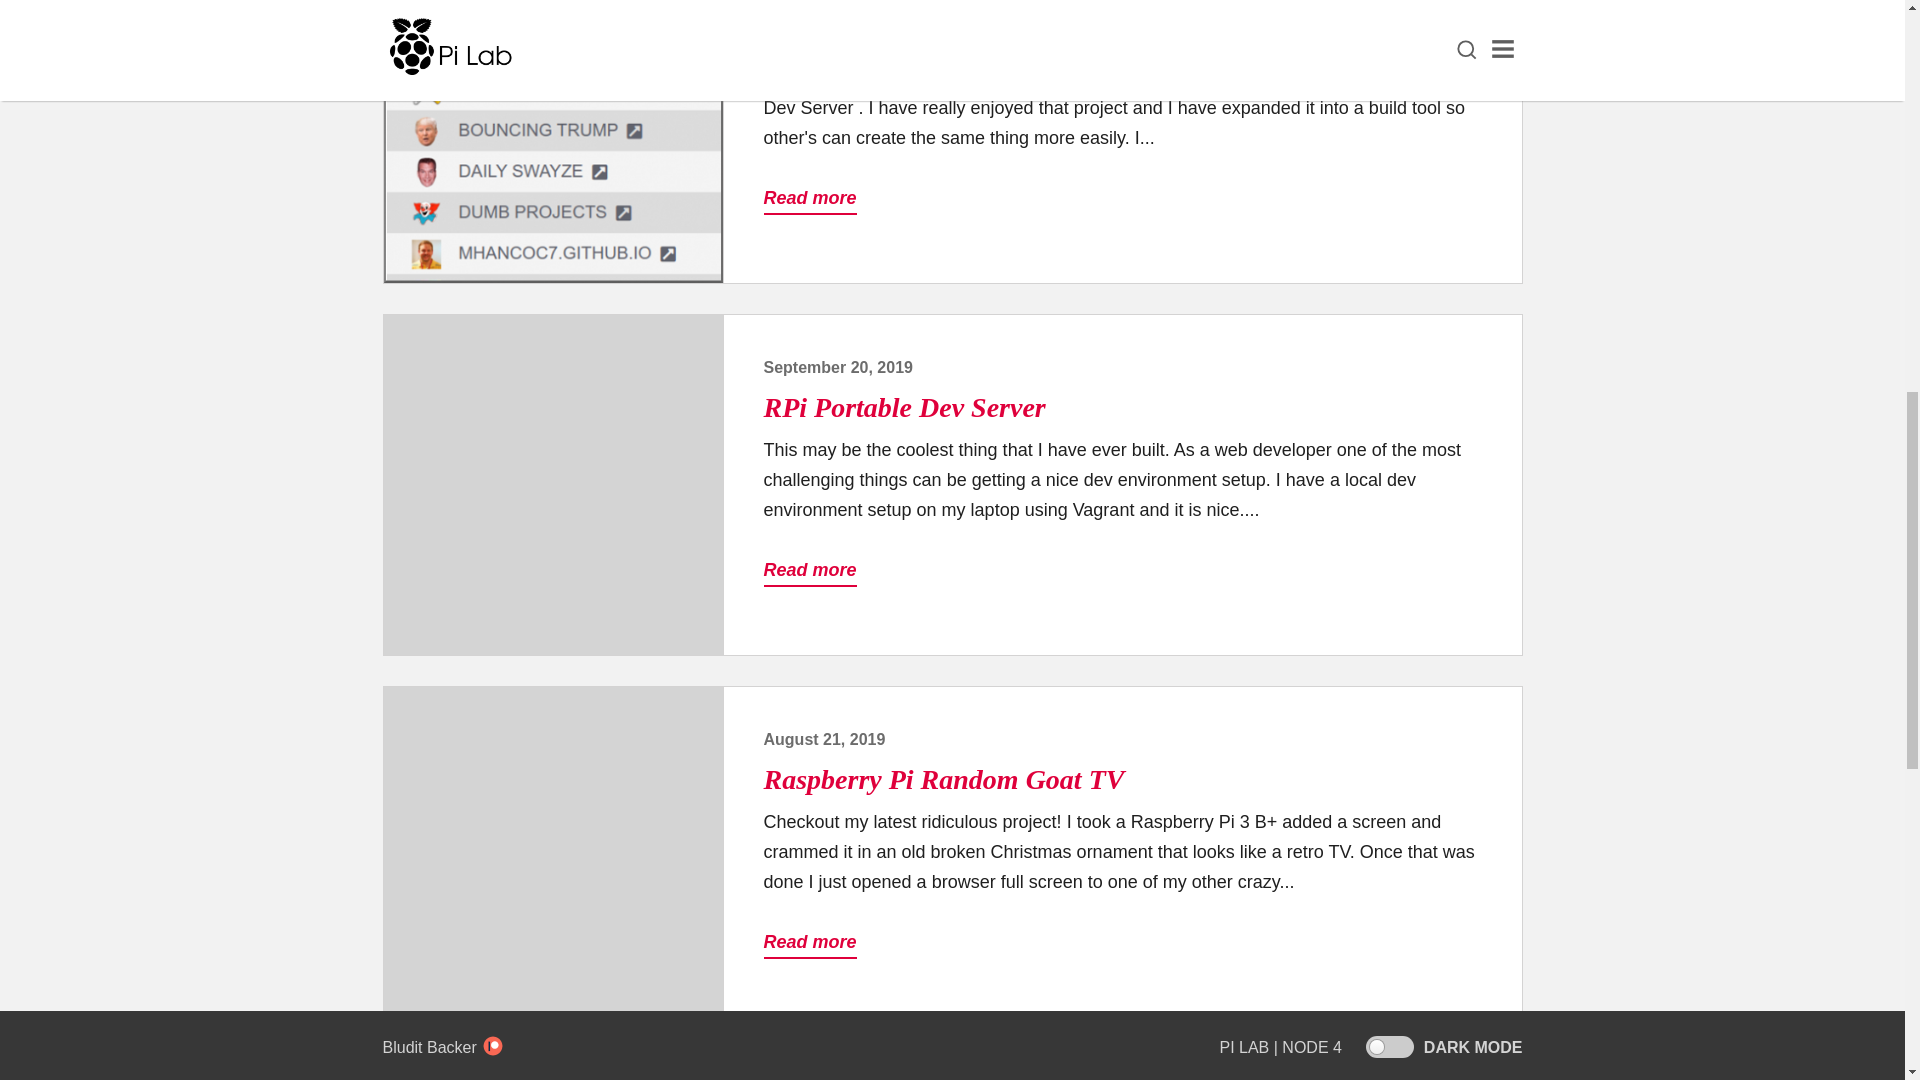 The height and width of the screenshot is (1080, 1920). What do you see at coordinates (944, 778) in the screenshot?
I see `Raspberry Pi Random Goat TV` at bounding box center [944, 778].